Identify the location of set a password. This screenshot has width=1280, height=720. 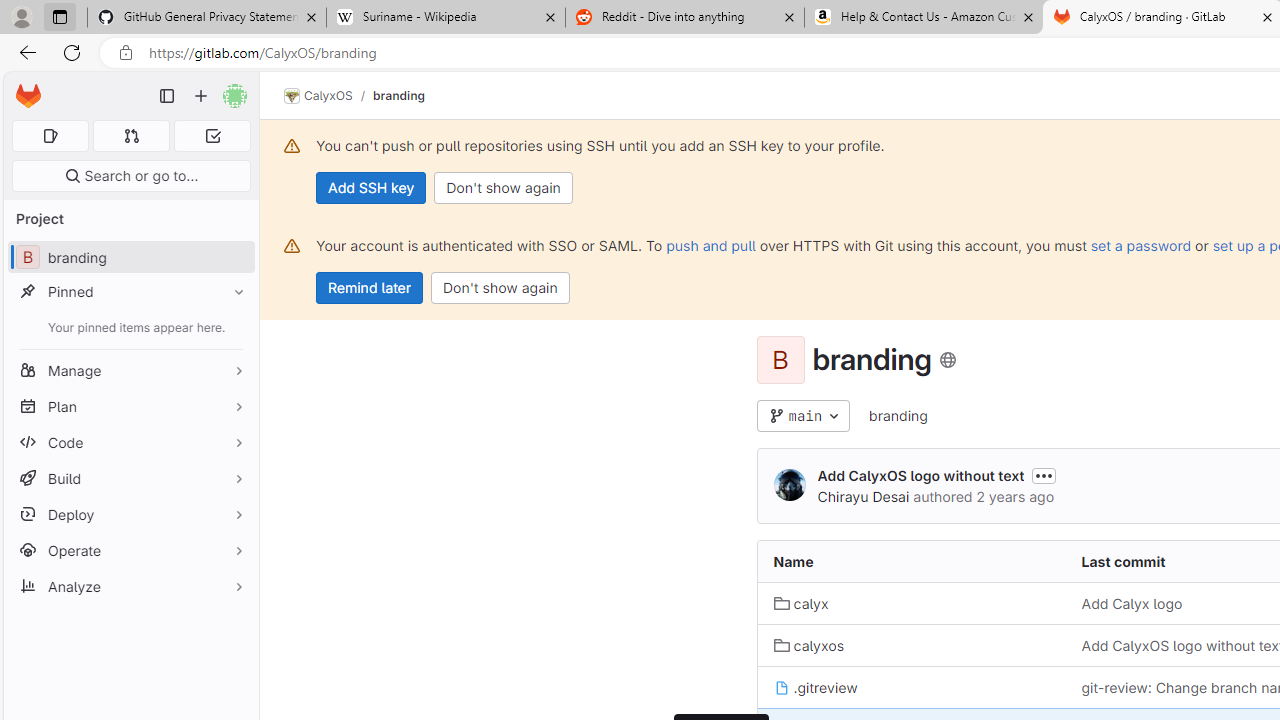
(1140, 245).